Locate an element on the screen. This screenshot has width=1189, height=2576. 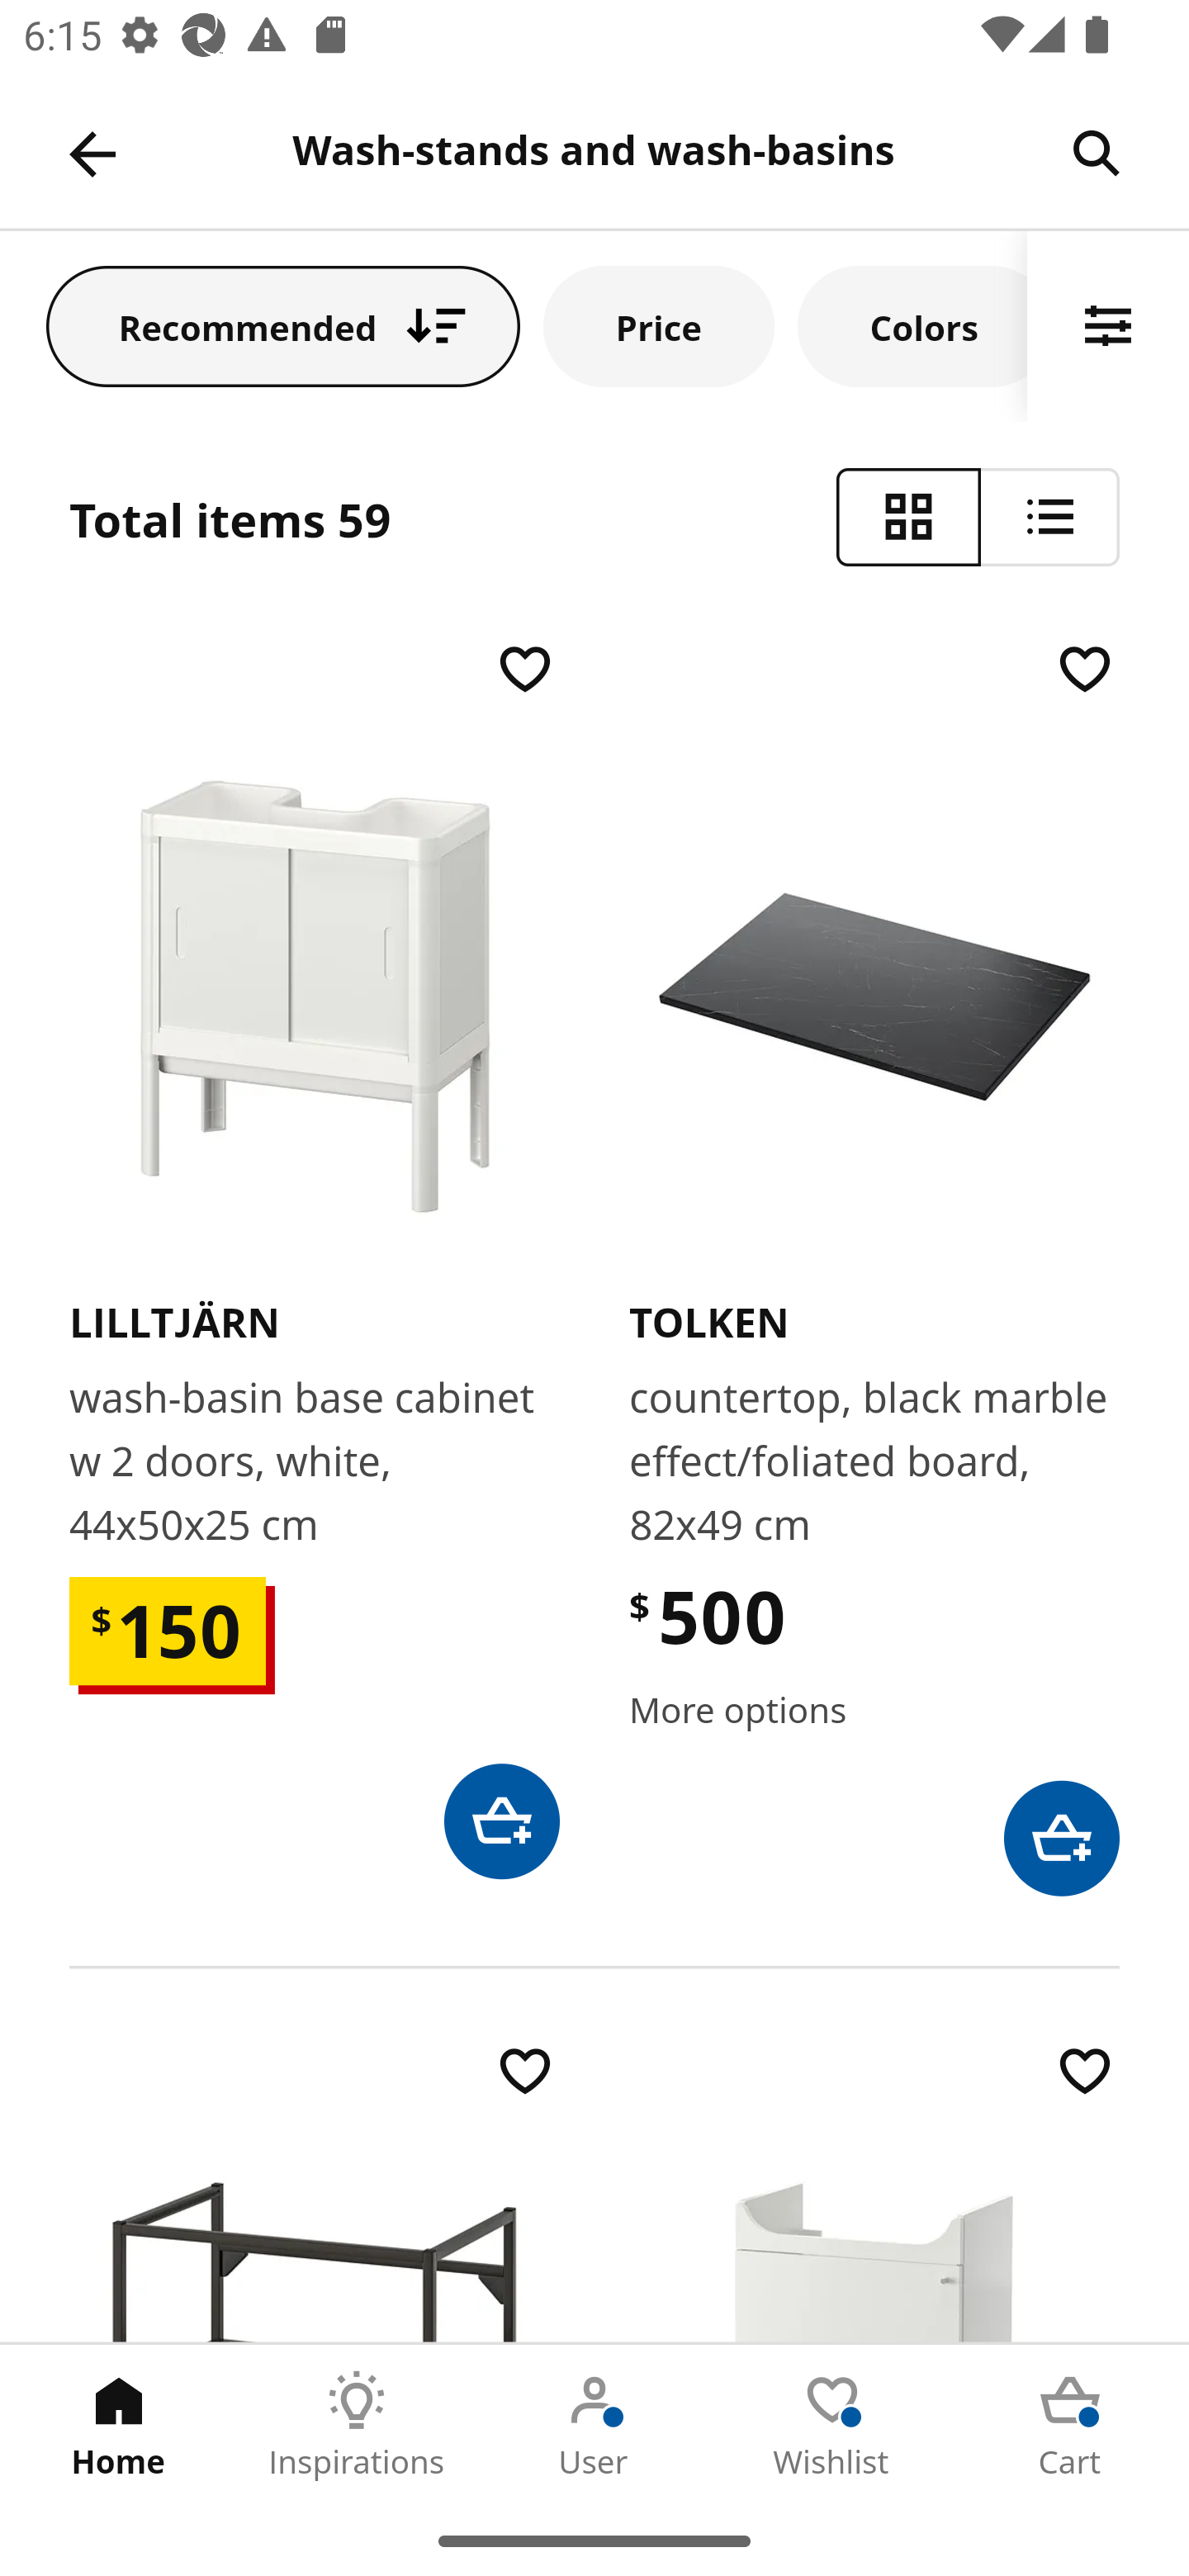
Wishlist
Tab 4 of 5 is located at coordinates (832, 2425).